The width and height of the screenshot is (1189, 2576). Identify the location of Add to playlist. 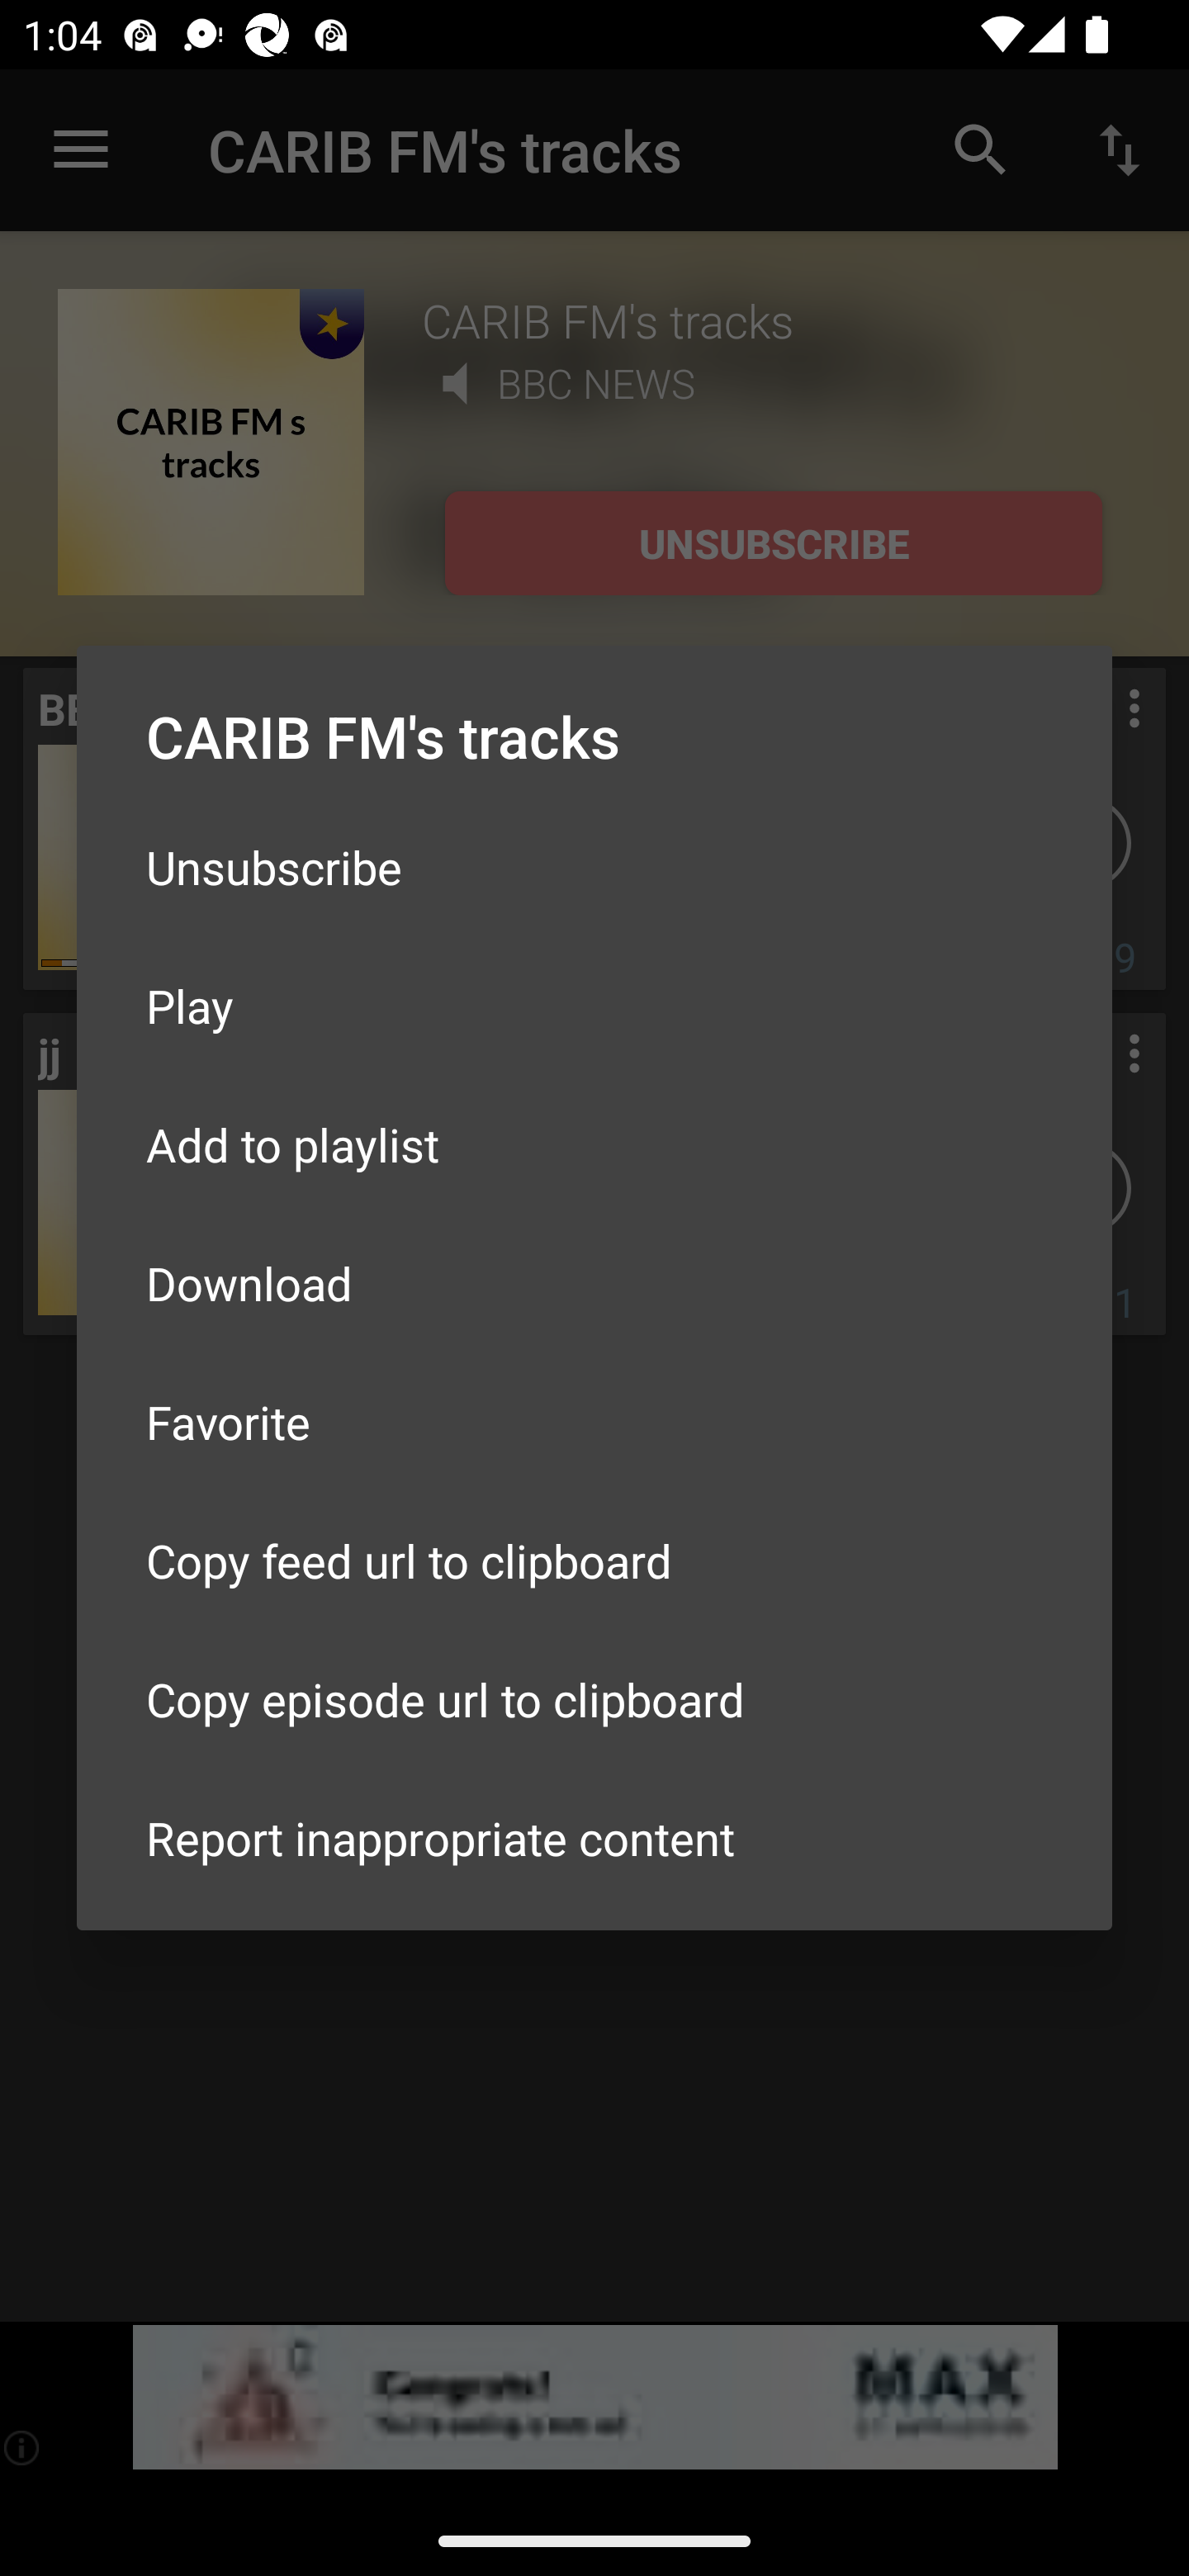
(594, 1144).